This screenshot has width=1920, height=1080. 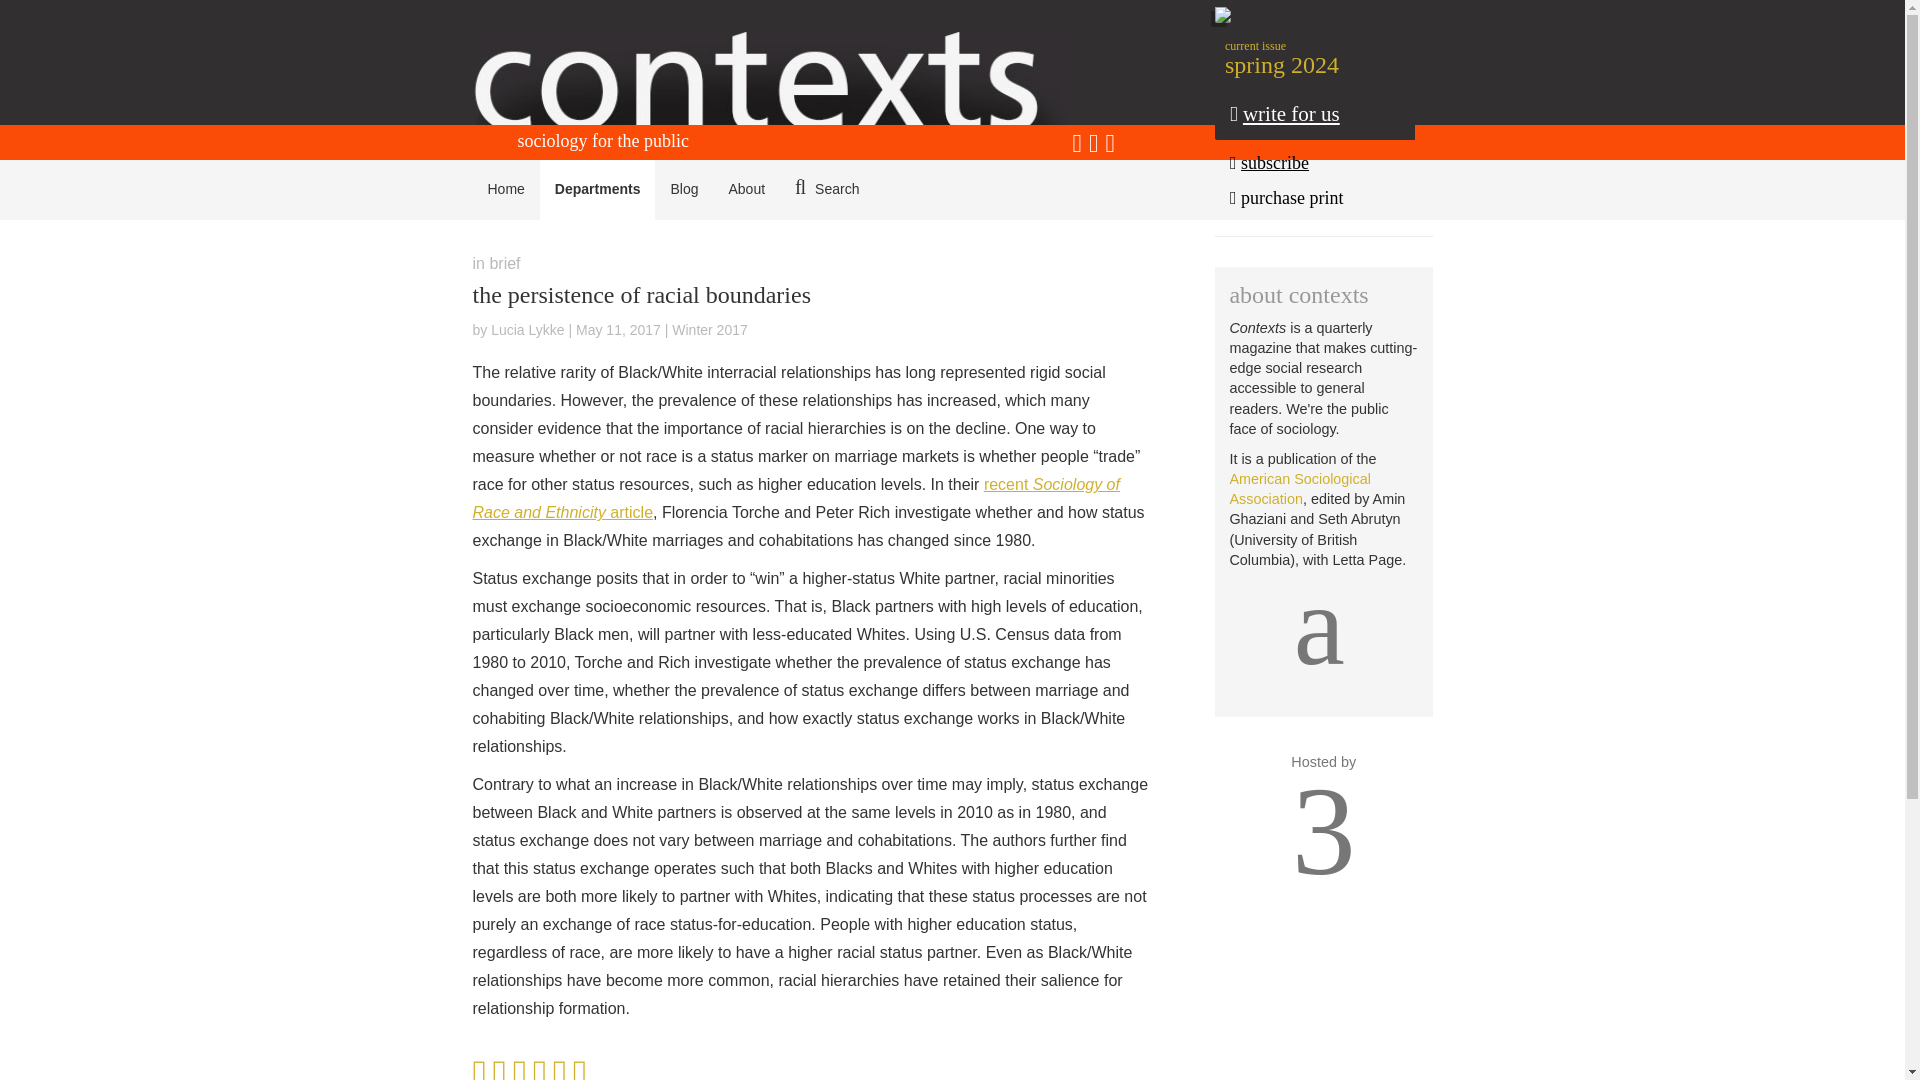 I want to click on Contexts, so click(x=782, y=78).